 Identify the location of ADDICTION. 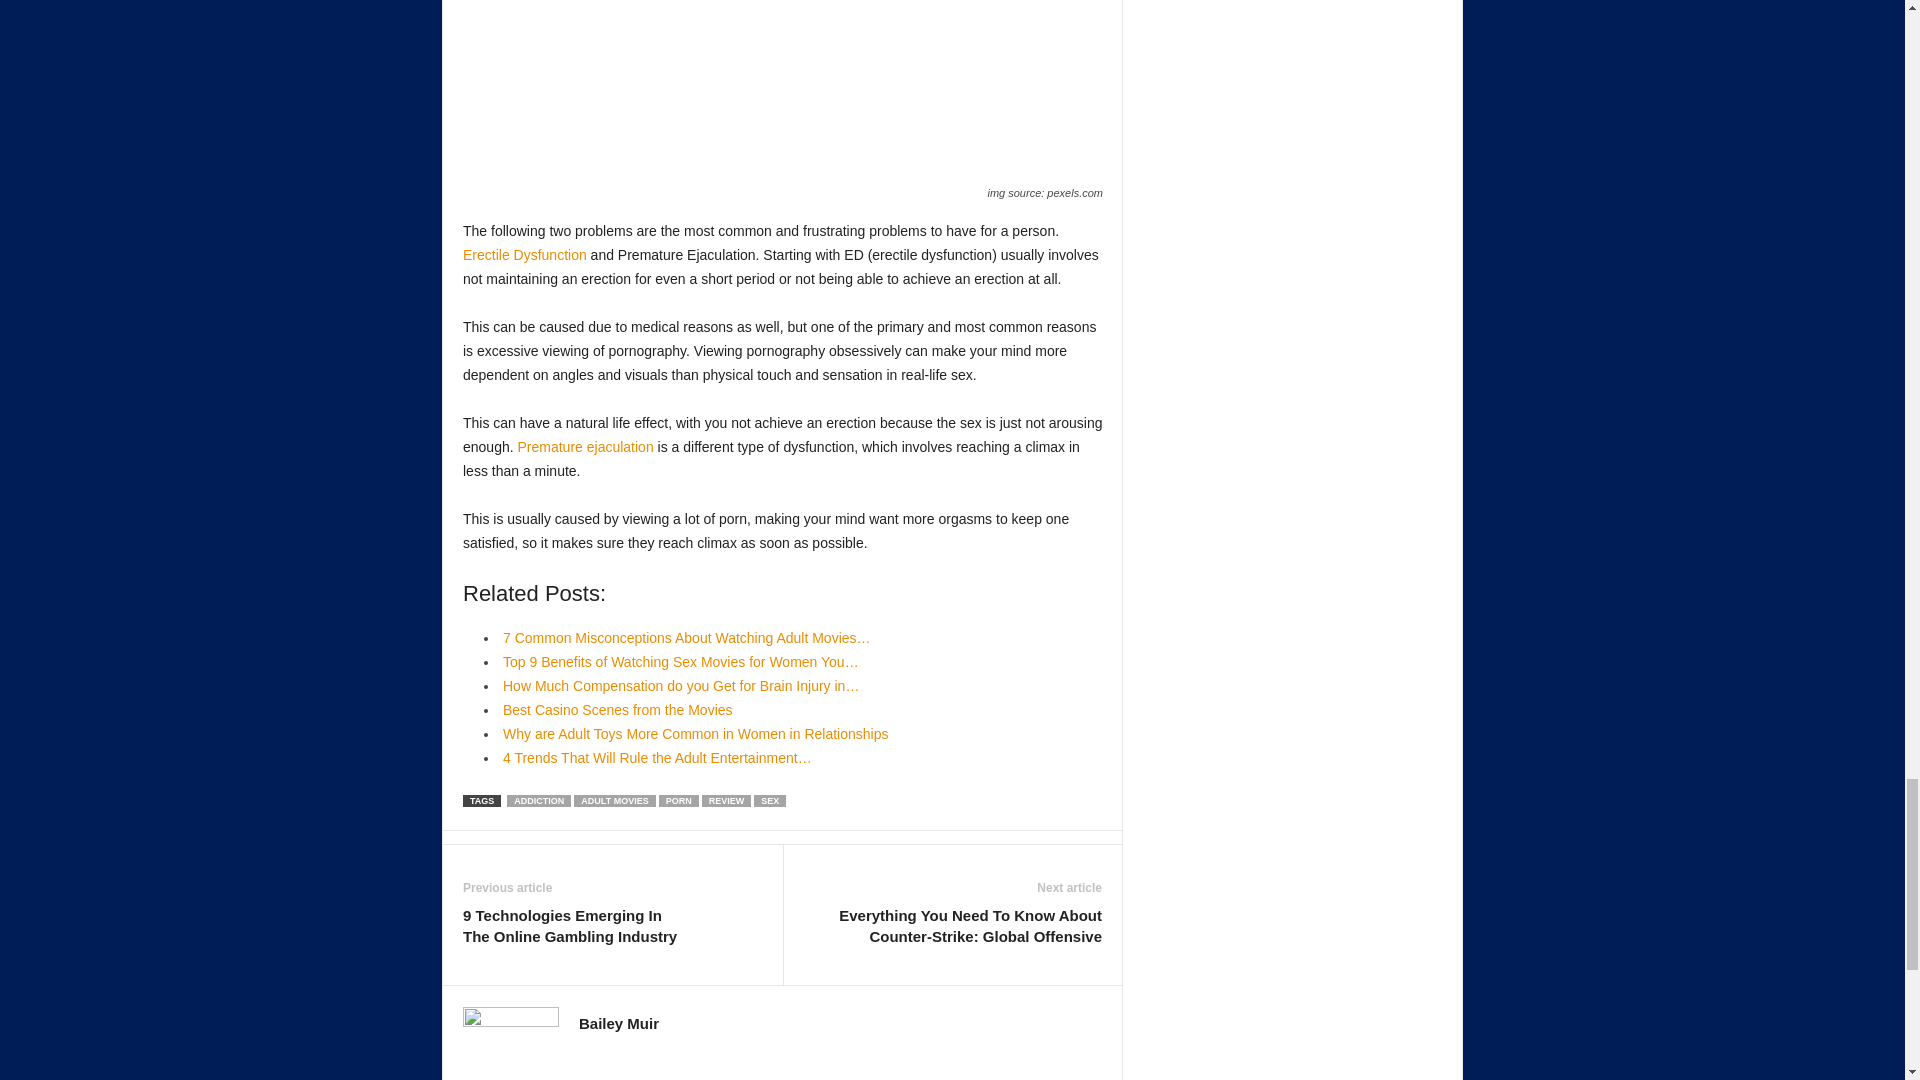
(538, 800).